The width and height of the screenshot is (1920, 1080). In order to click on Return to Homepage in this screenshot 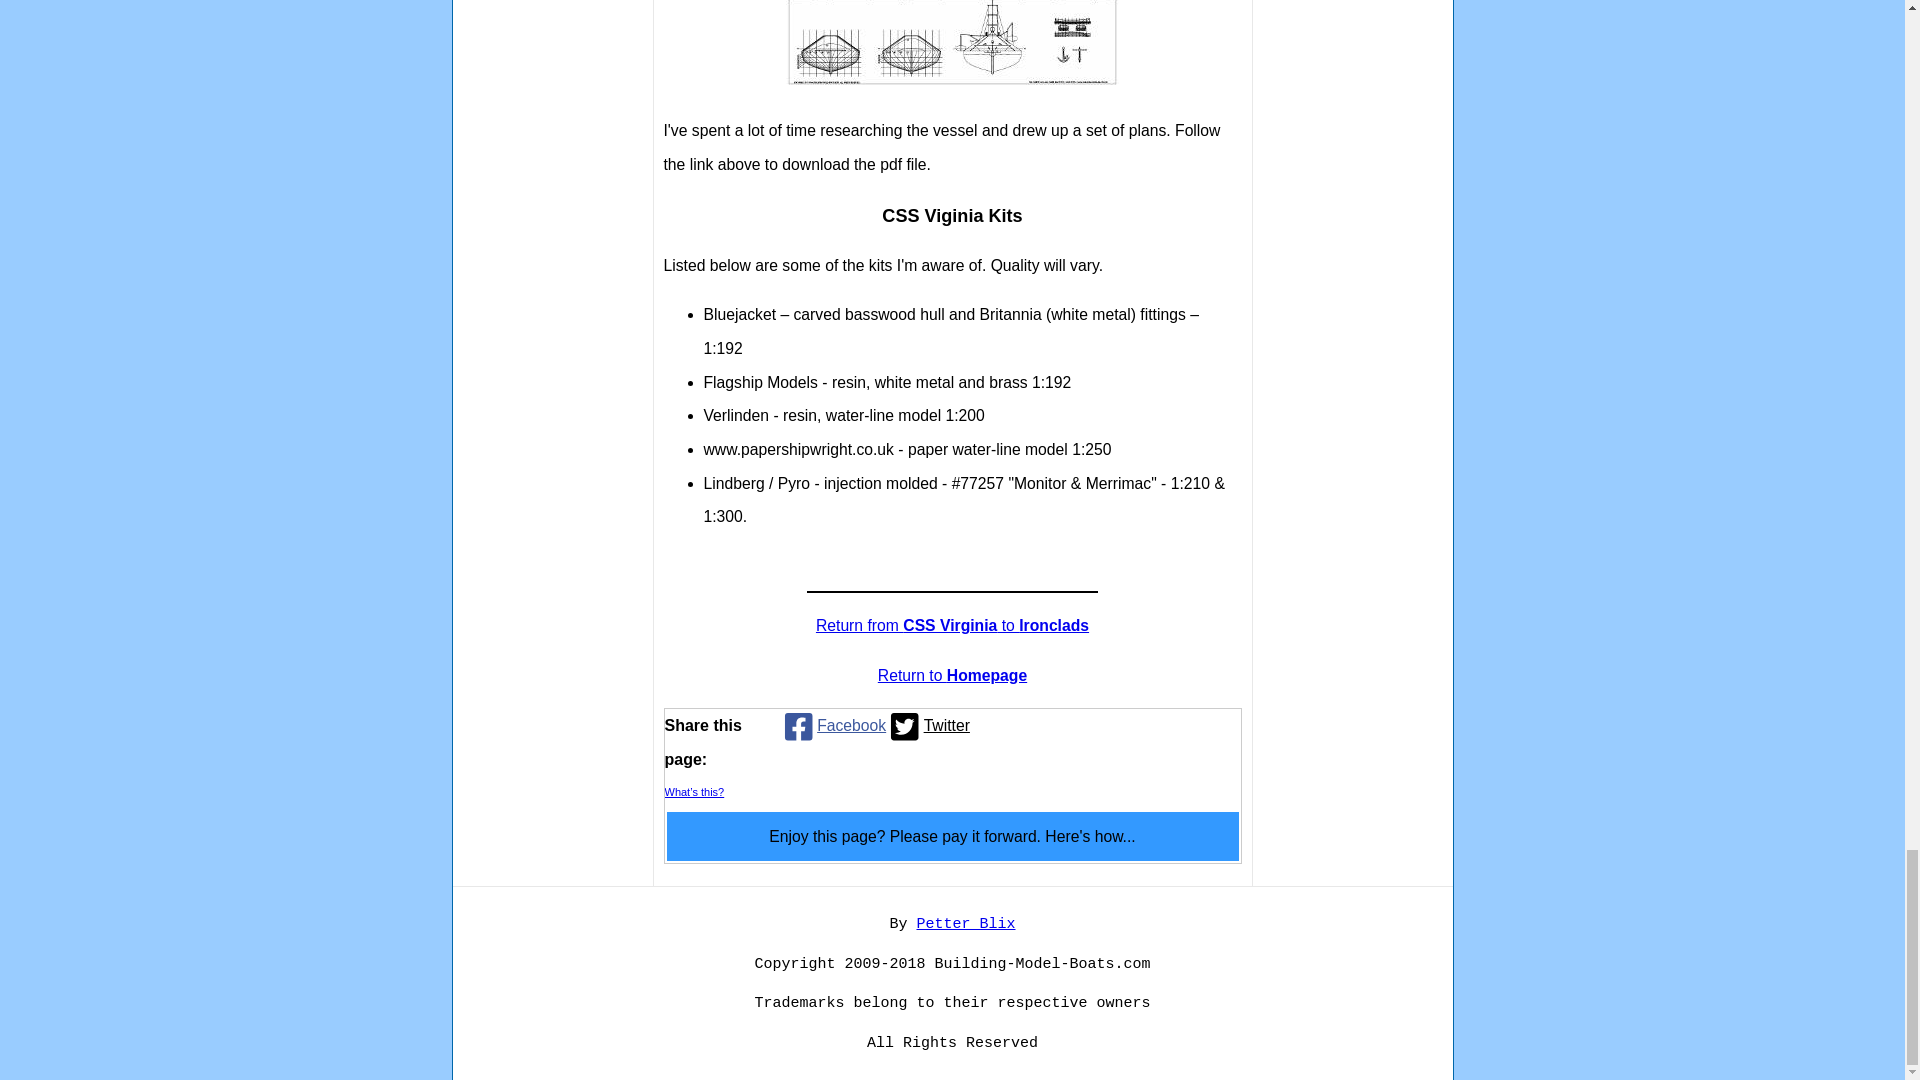, I will do `click(952, 675)`.